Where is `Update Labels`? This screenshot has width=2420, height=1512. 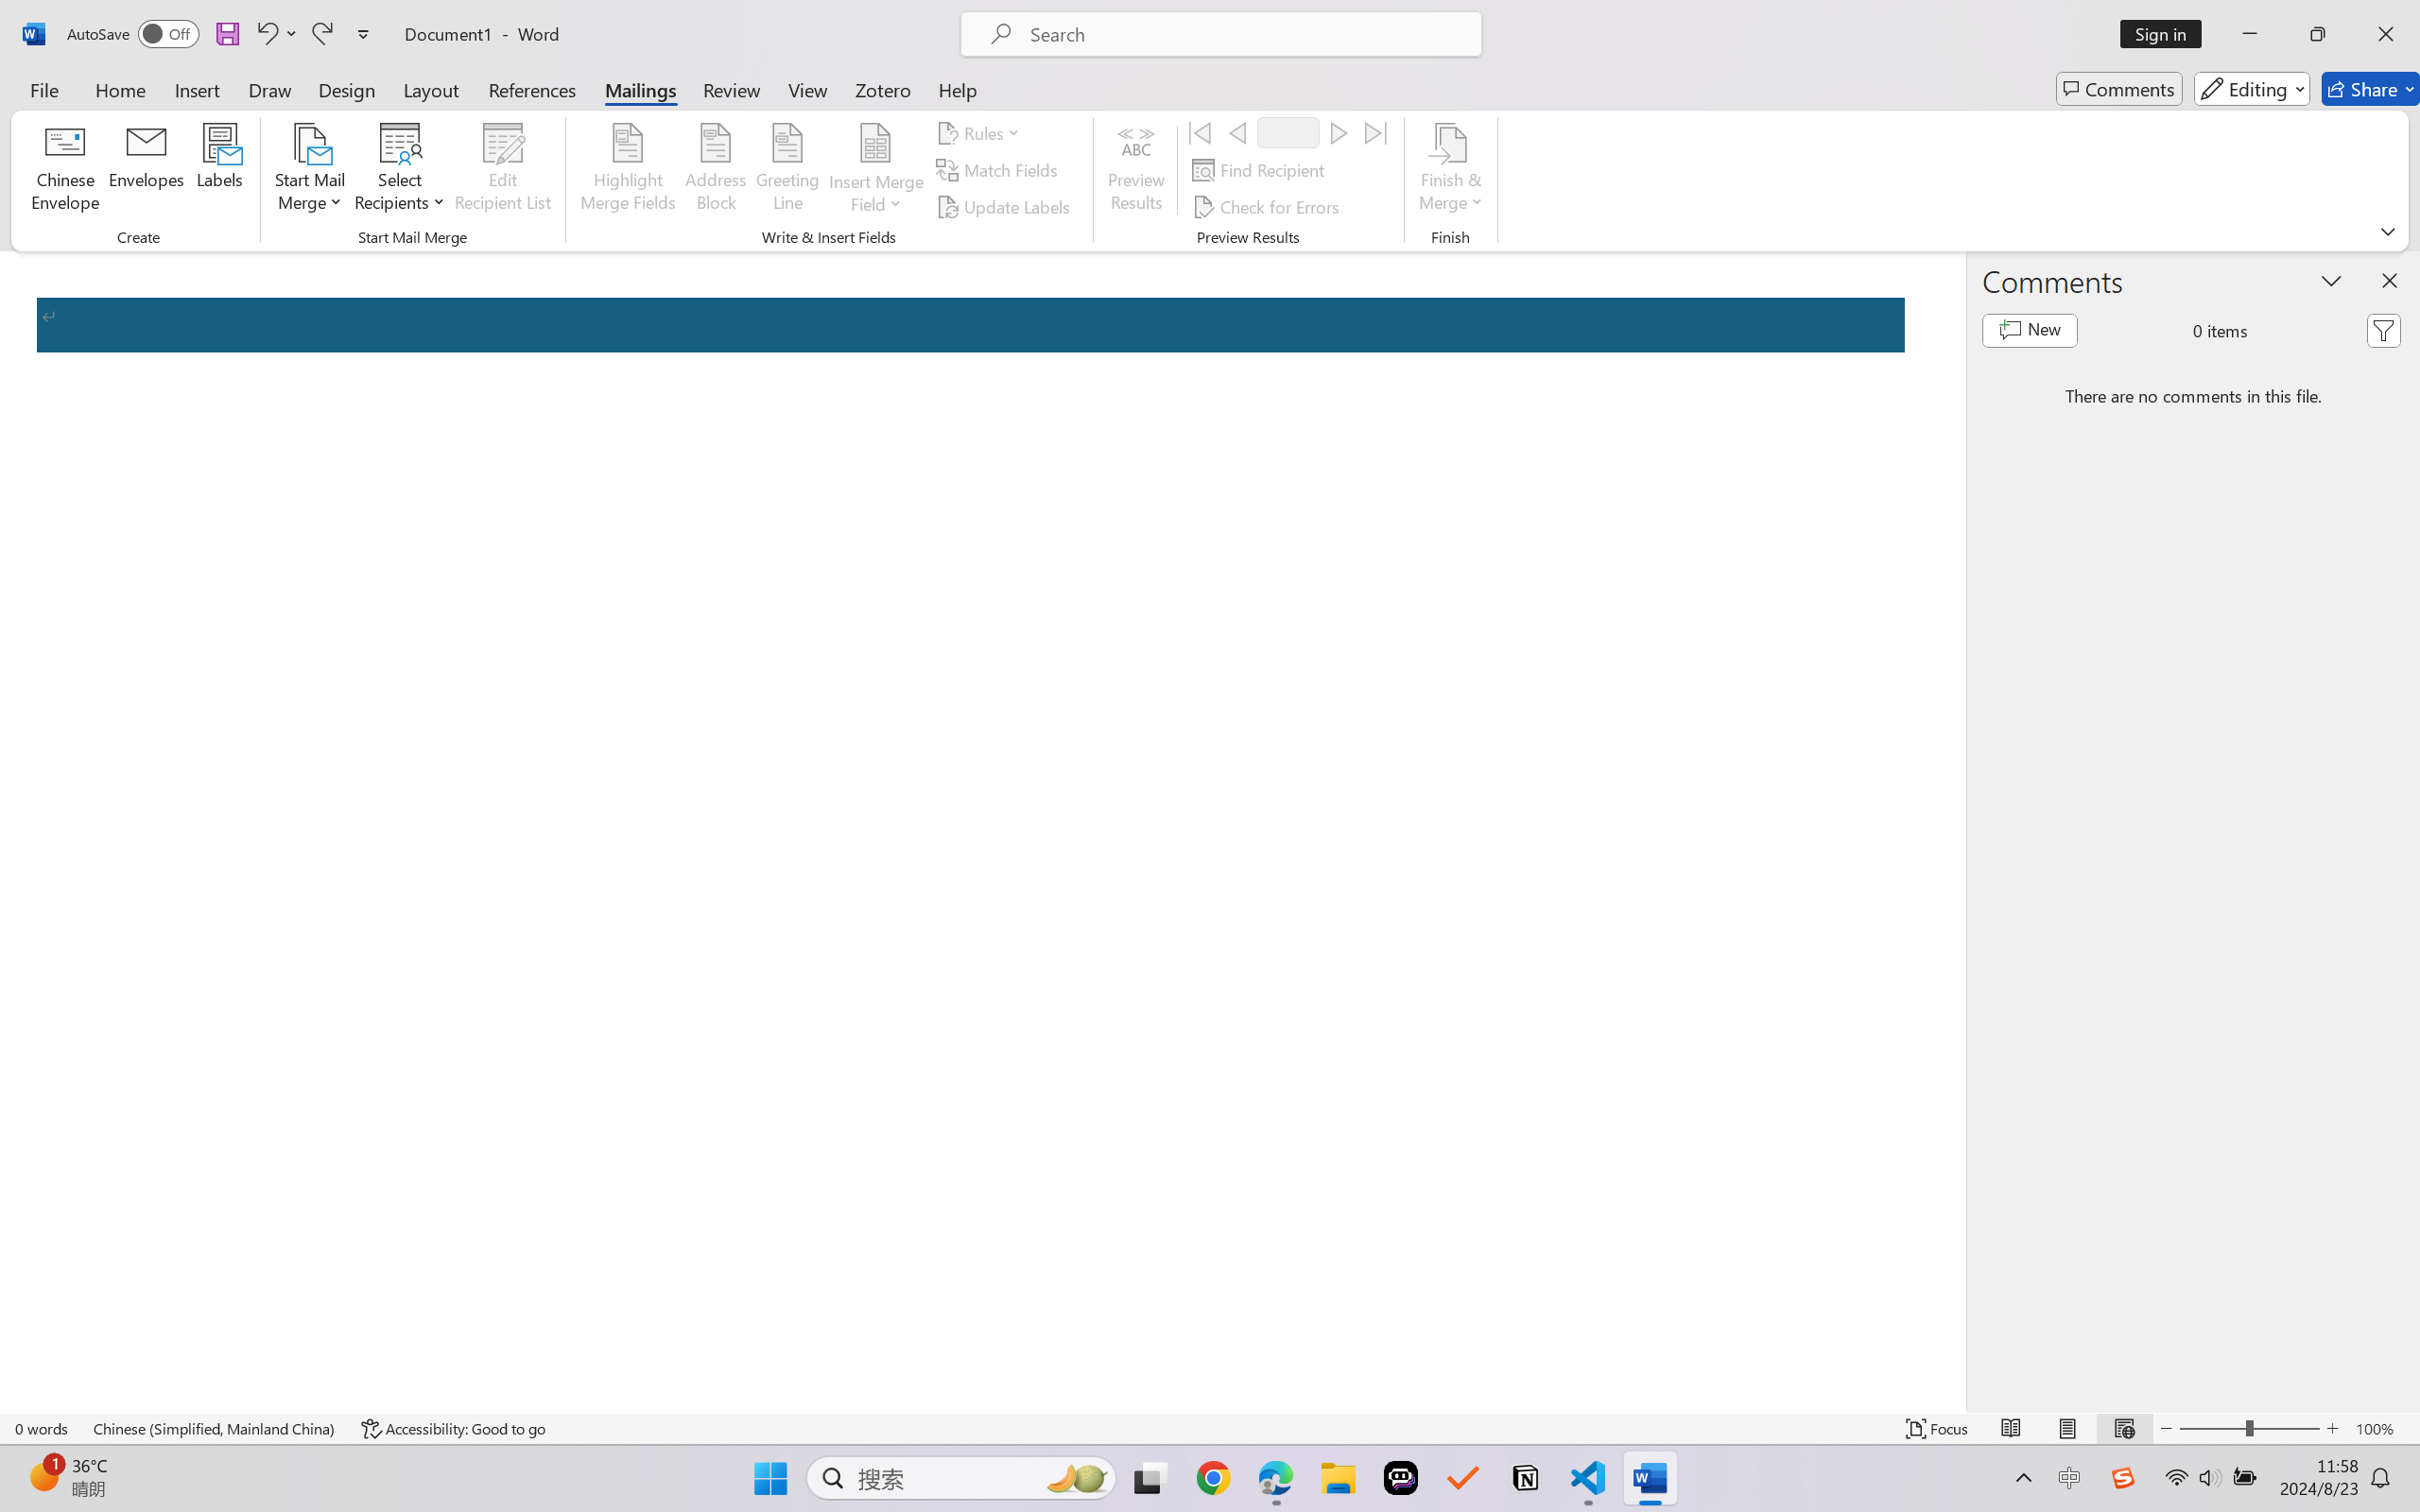
Update Labels is located at coordinates (1006, 206).